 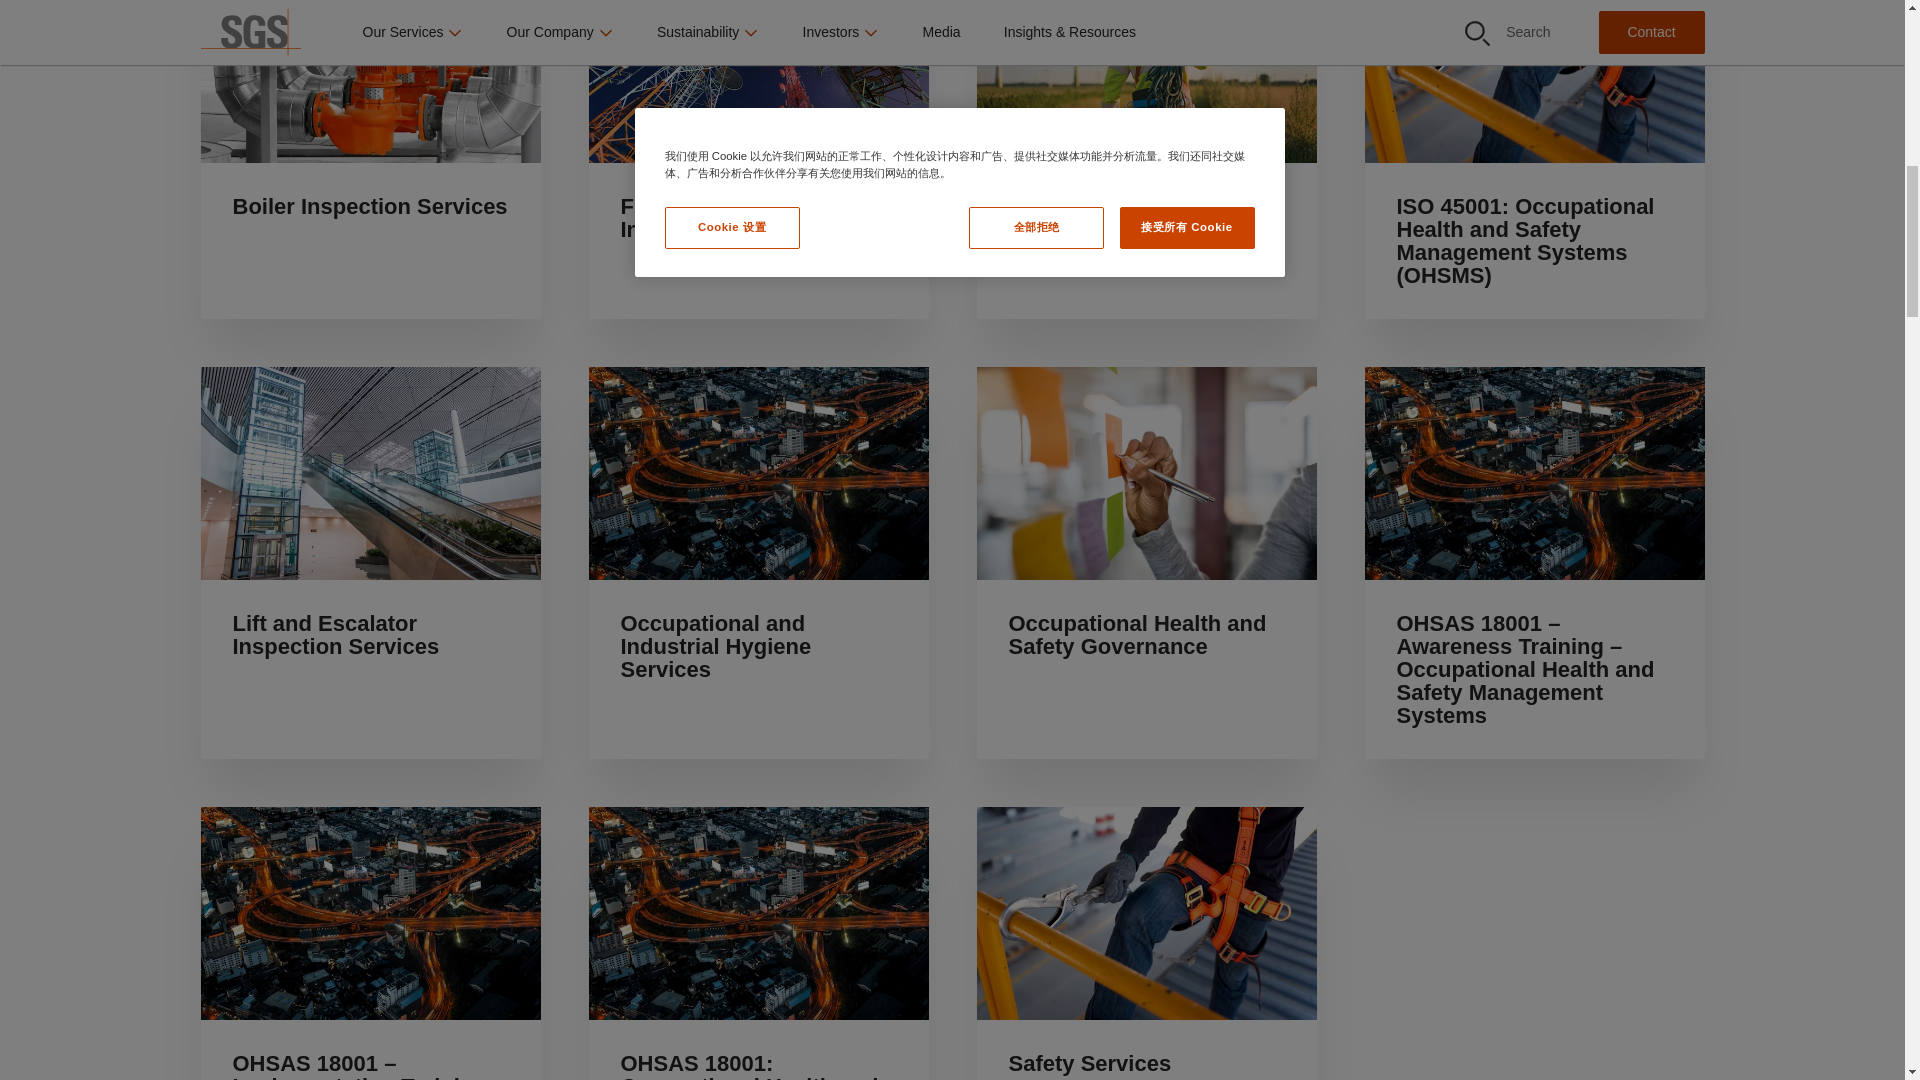 I want to click on Health, Safety and Environment Management HSE, so click(x=1145, y=159).